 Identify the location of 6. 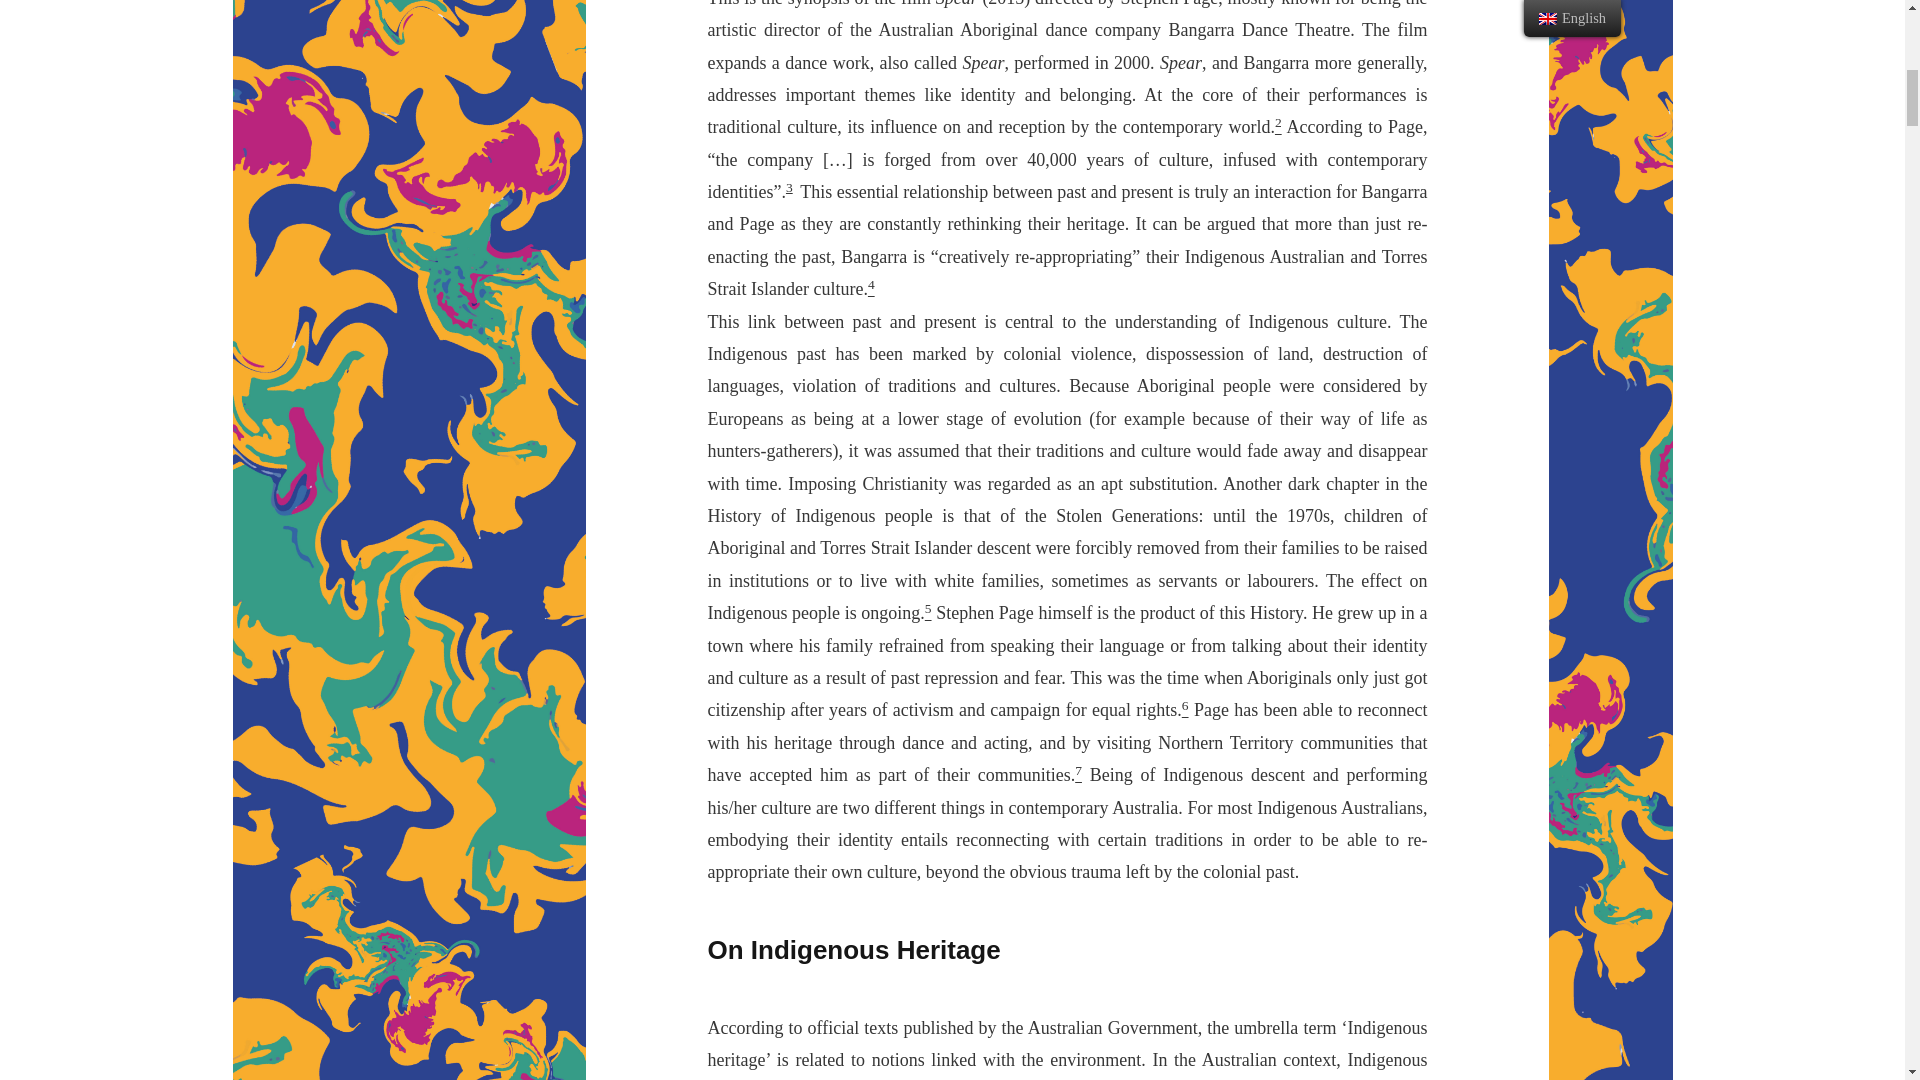
(1185, 710).